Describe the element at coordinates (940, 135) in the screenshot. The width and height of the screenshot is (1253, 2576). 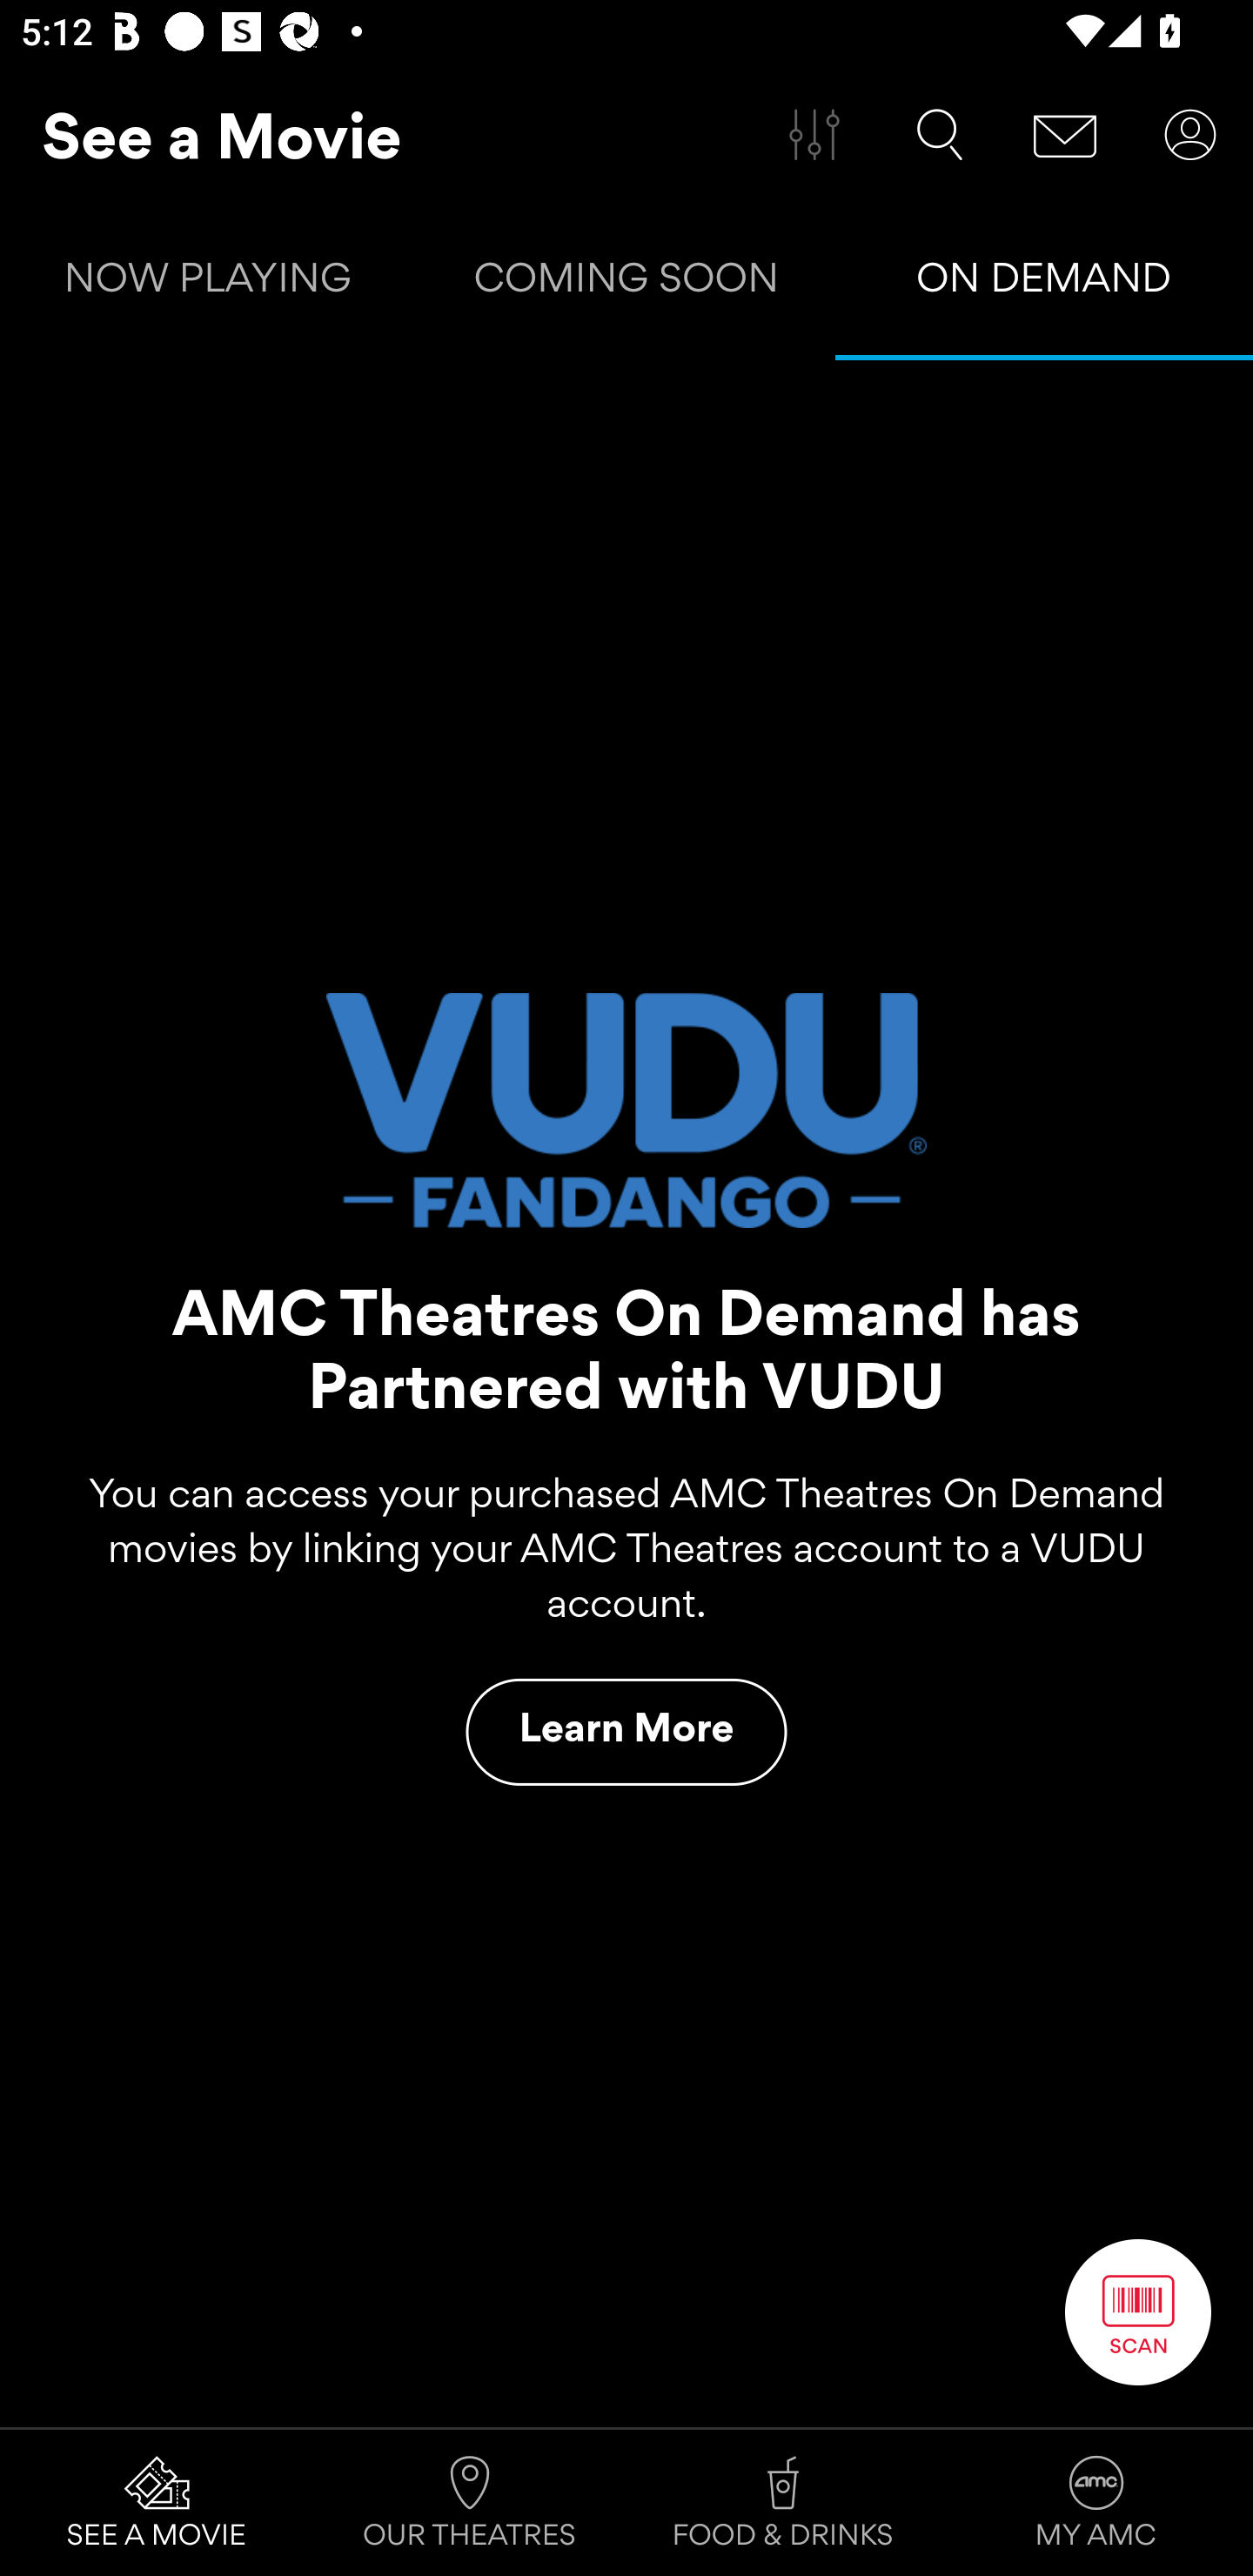
I see `Search` at that location.